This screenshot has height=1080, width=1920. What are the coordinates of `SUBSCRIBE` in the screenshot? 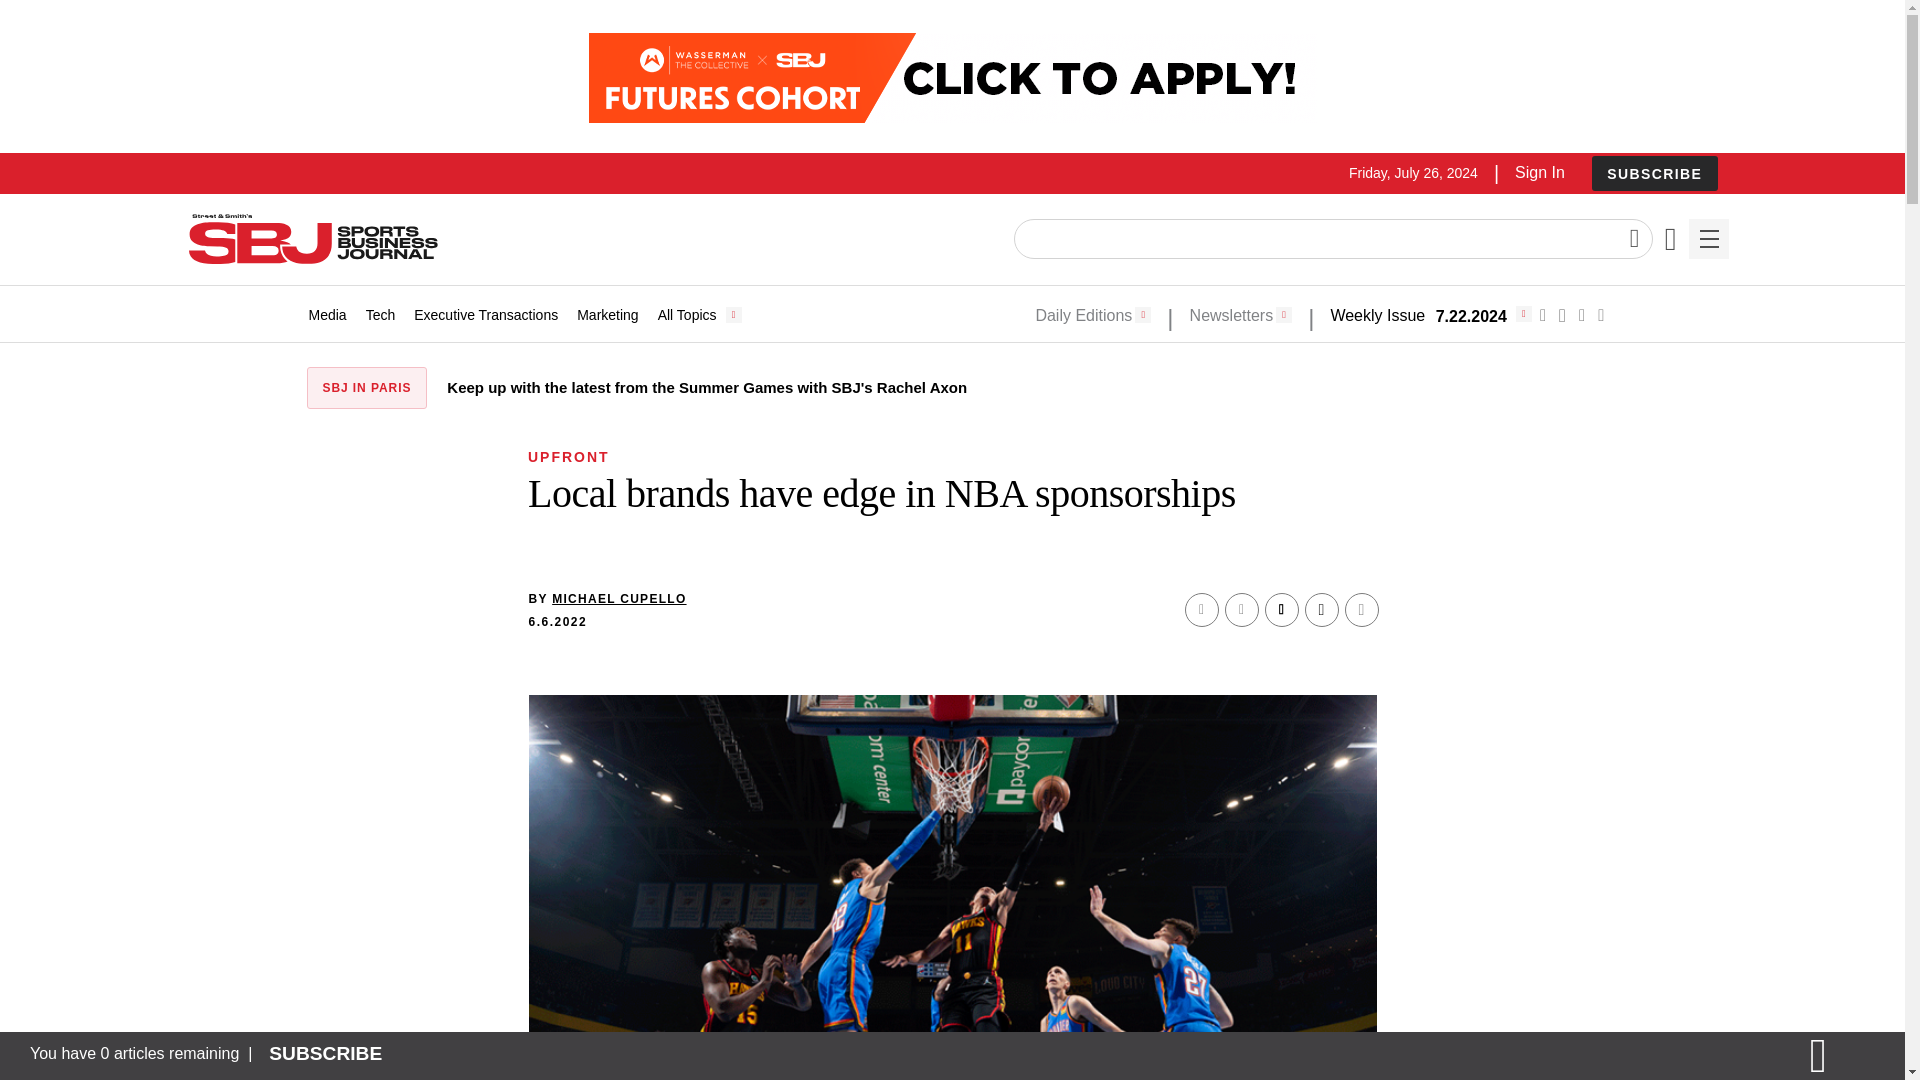 It's located at (1654, 173).